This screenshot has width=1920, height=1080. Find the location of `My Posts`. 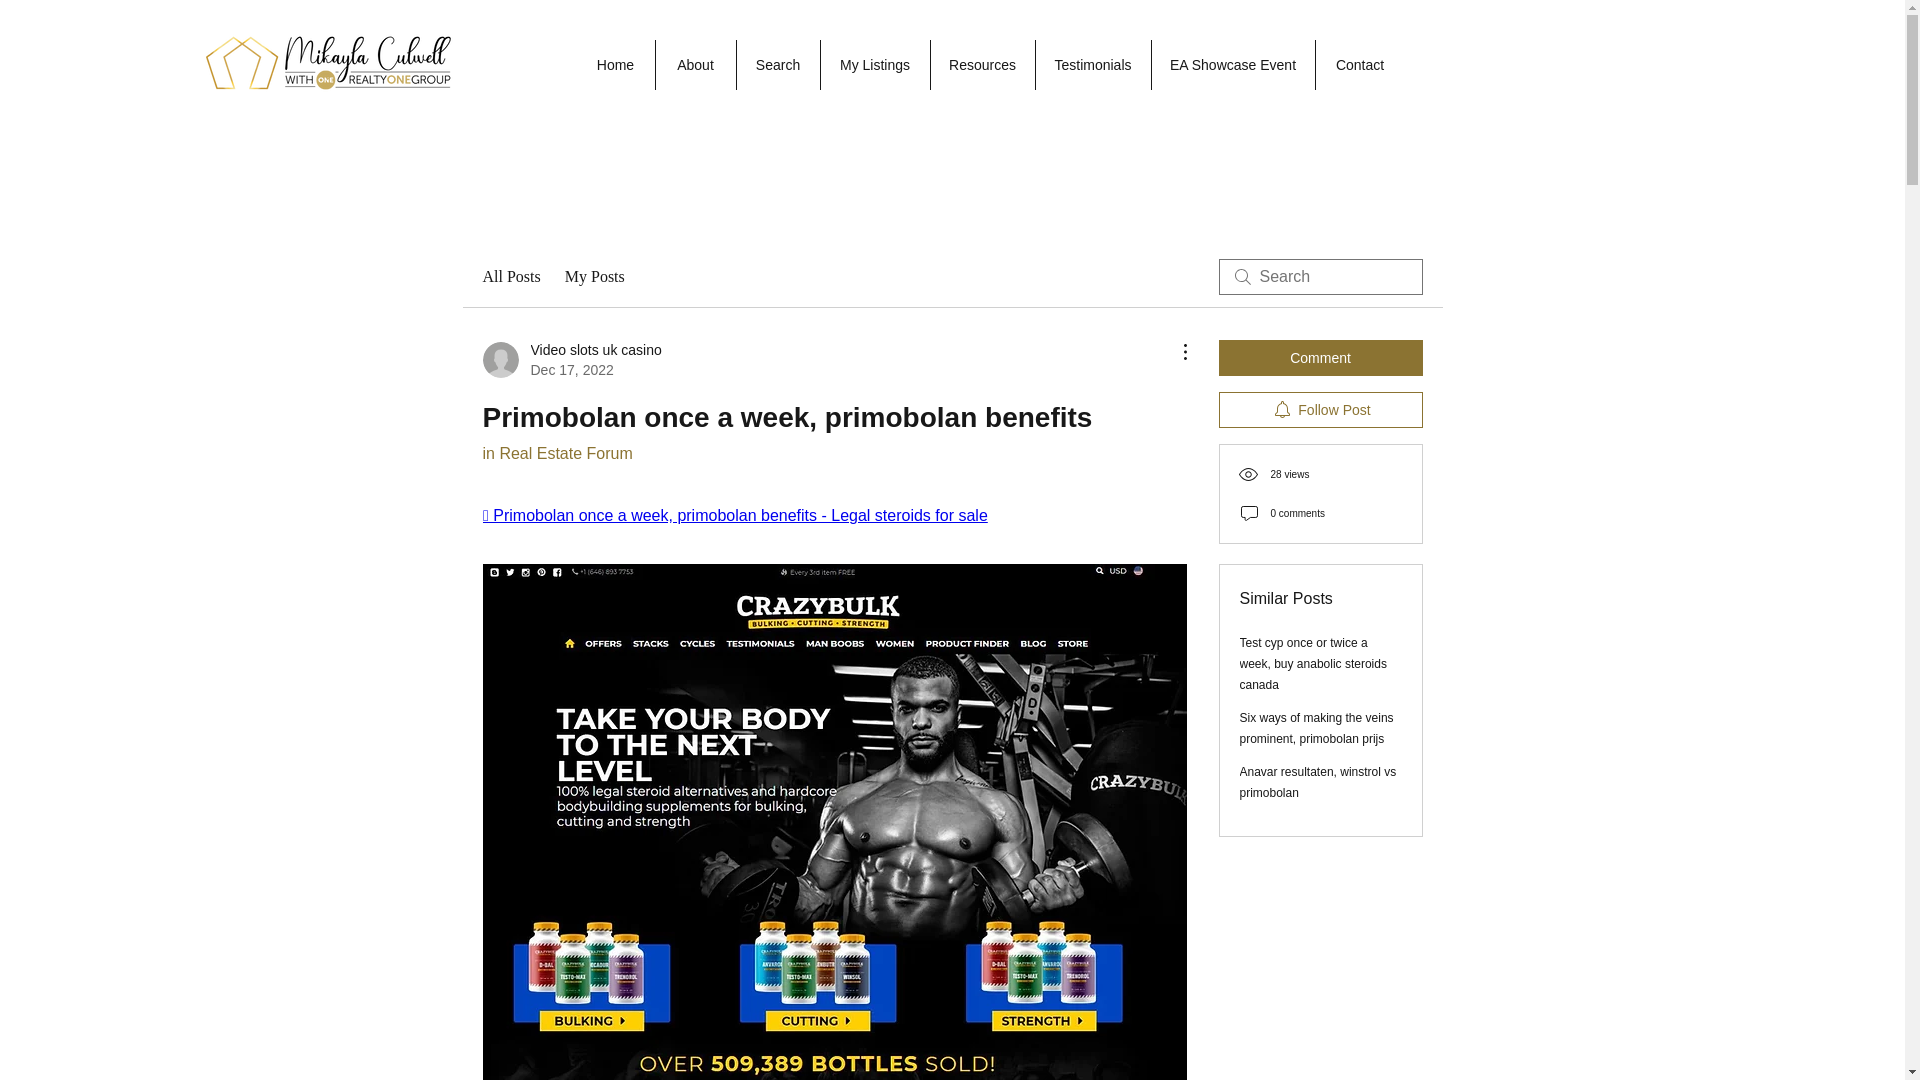

My Posts is located at coordinates (594, 276).